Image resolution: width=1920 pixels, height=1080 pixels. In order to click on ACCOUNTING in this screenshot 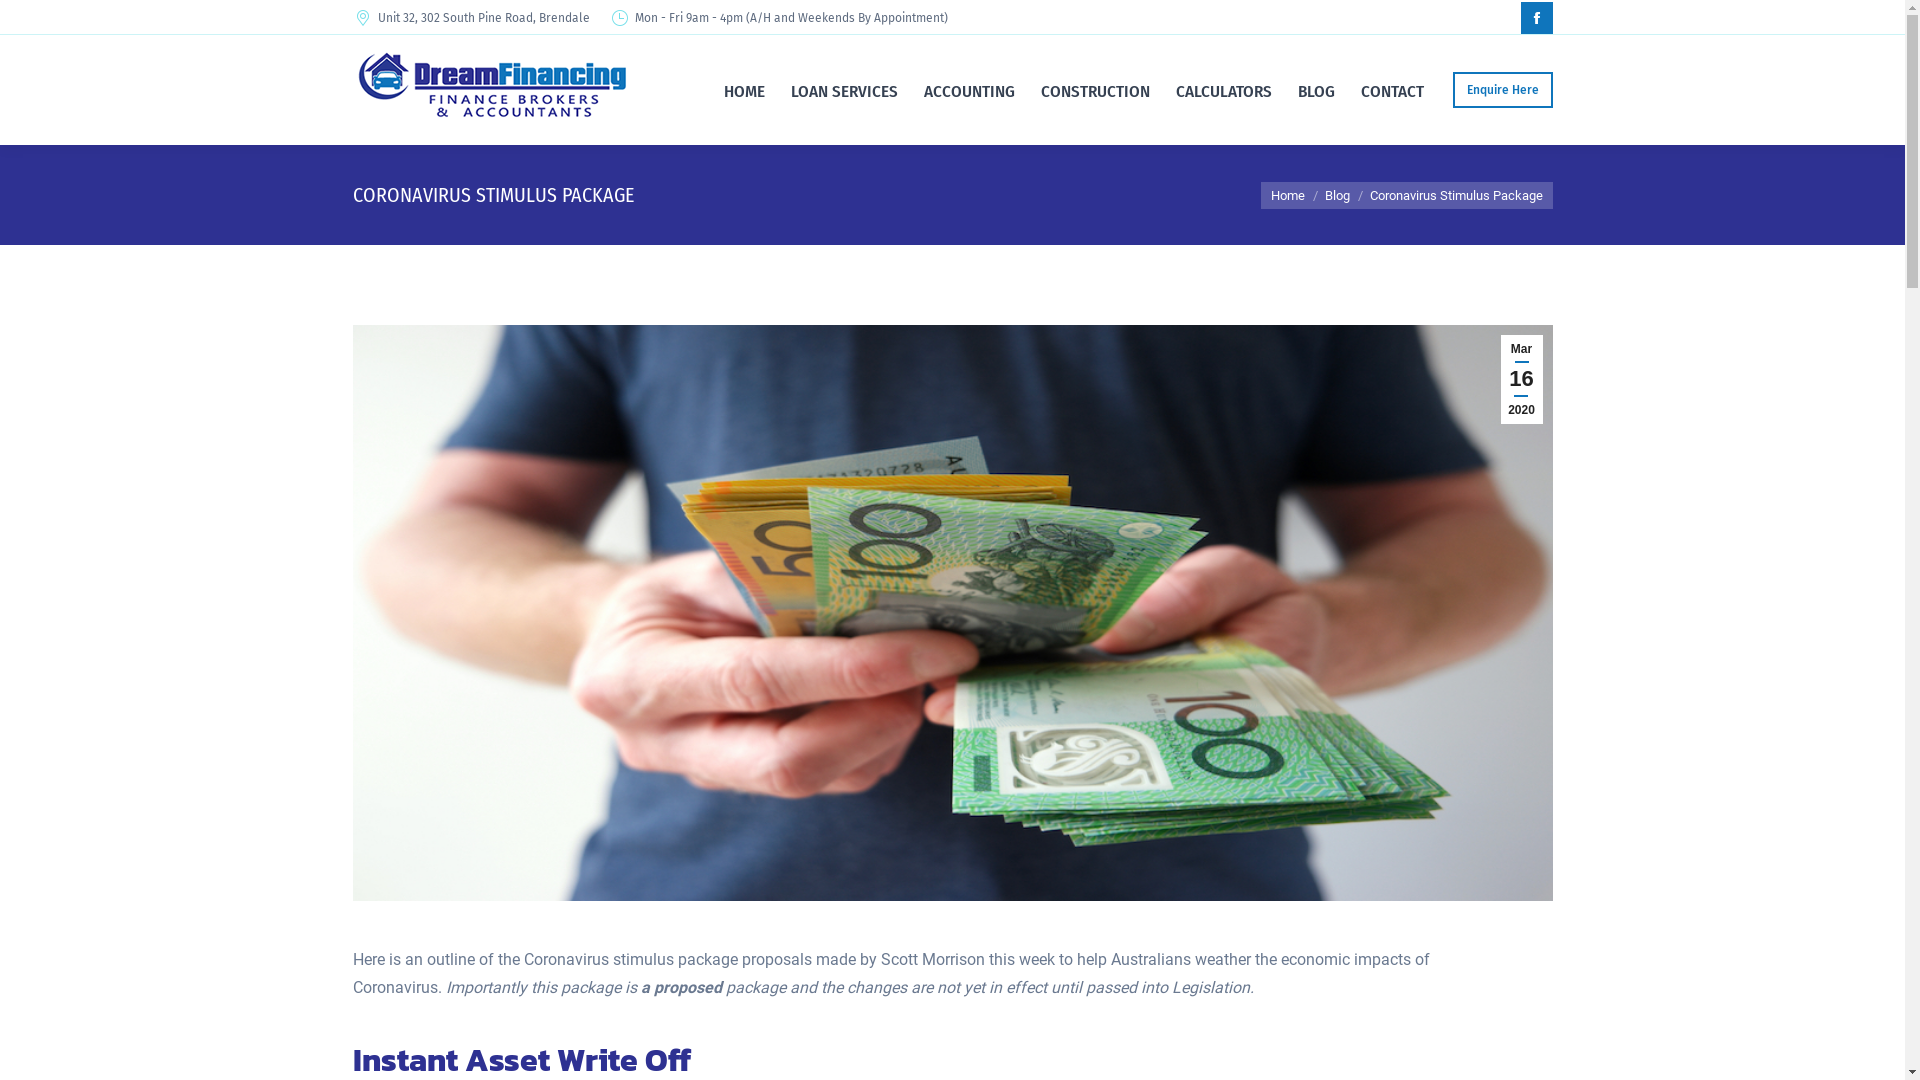, I will do `click(968, 90)`.